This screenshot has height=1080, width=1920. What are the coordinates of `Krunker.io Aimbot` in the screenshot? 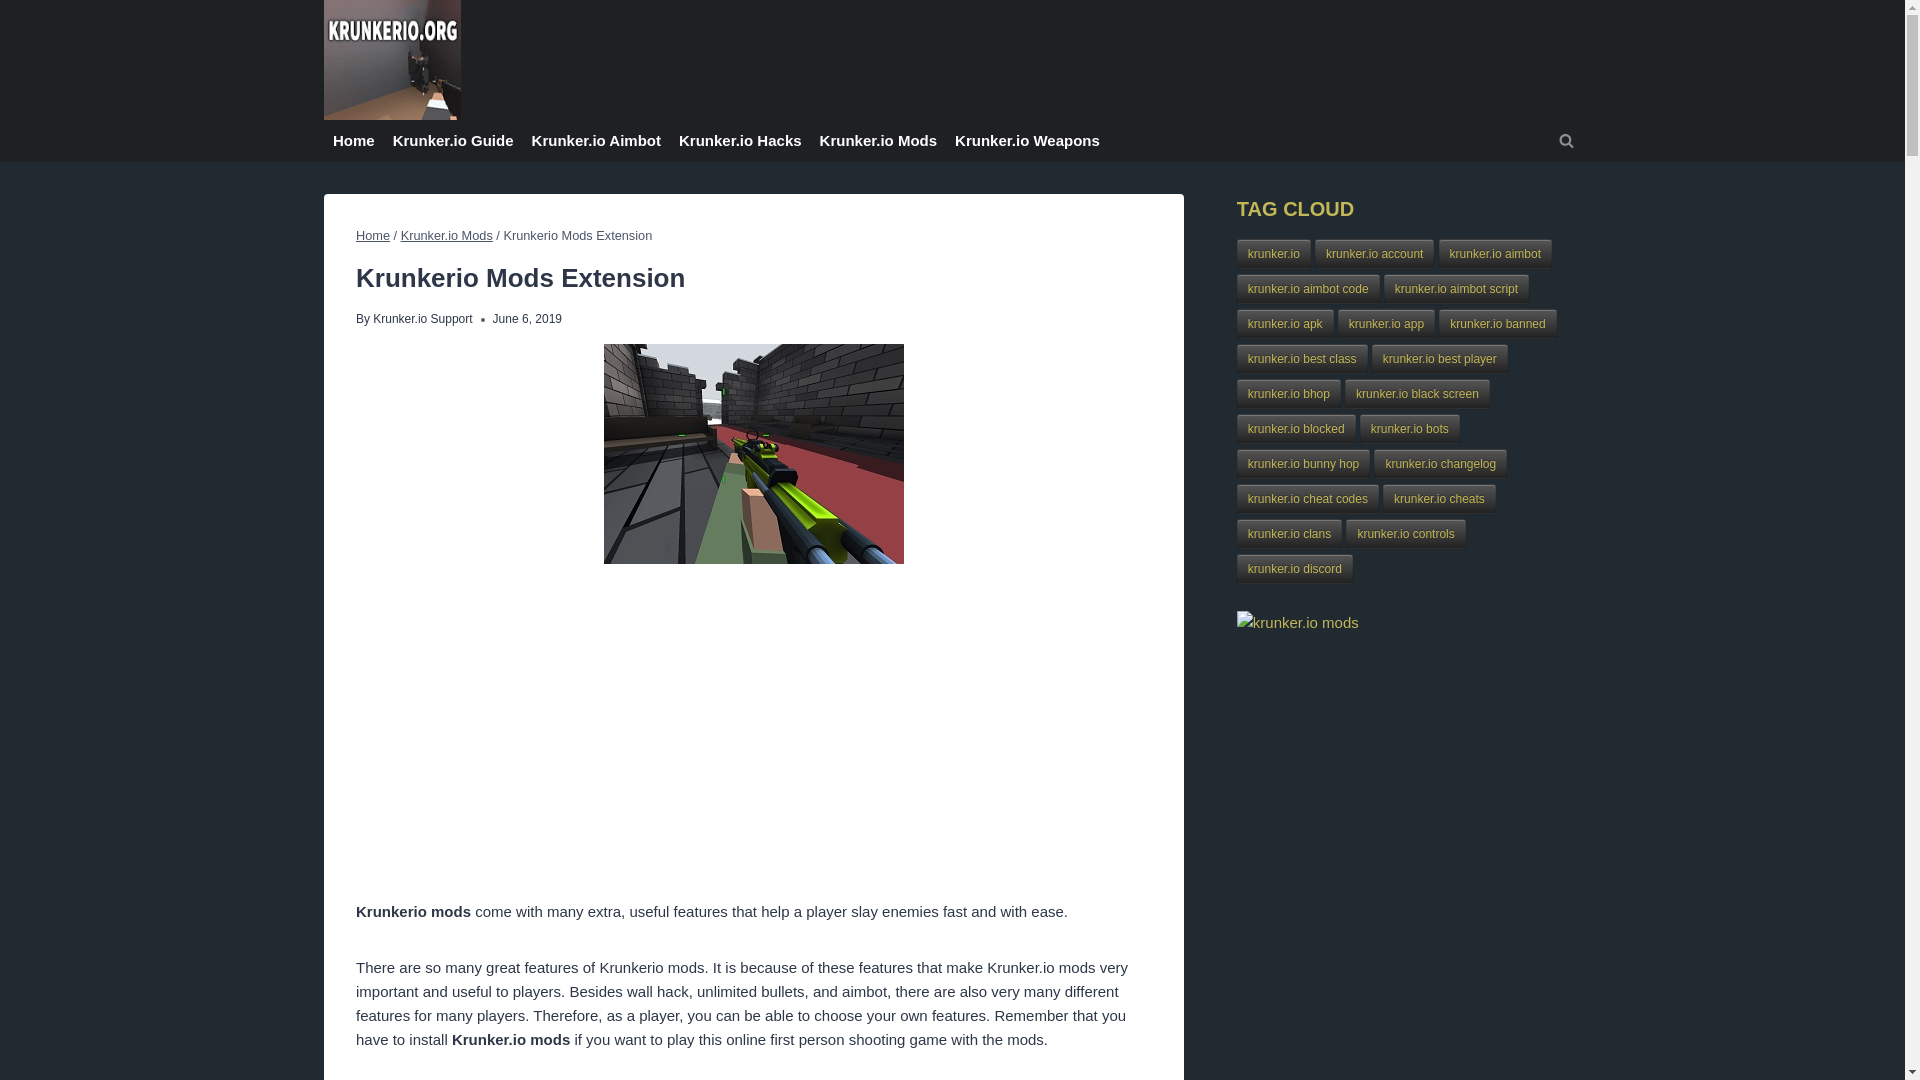 It's located at (596, 140).